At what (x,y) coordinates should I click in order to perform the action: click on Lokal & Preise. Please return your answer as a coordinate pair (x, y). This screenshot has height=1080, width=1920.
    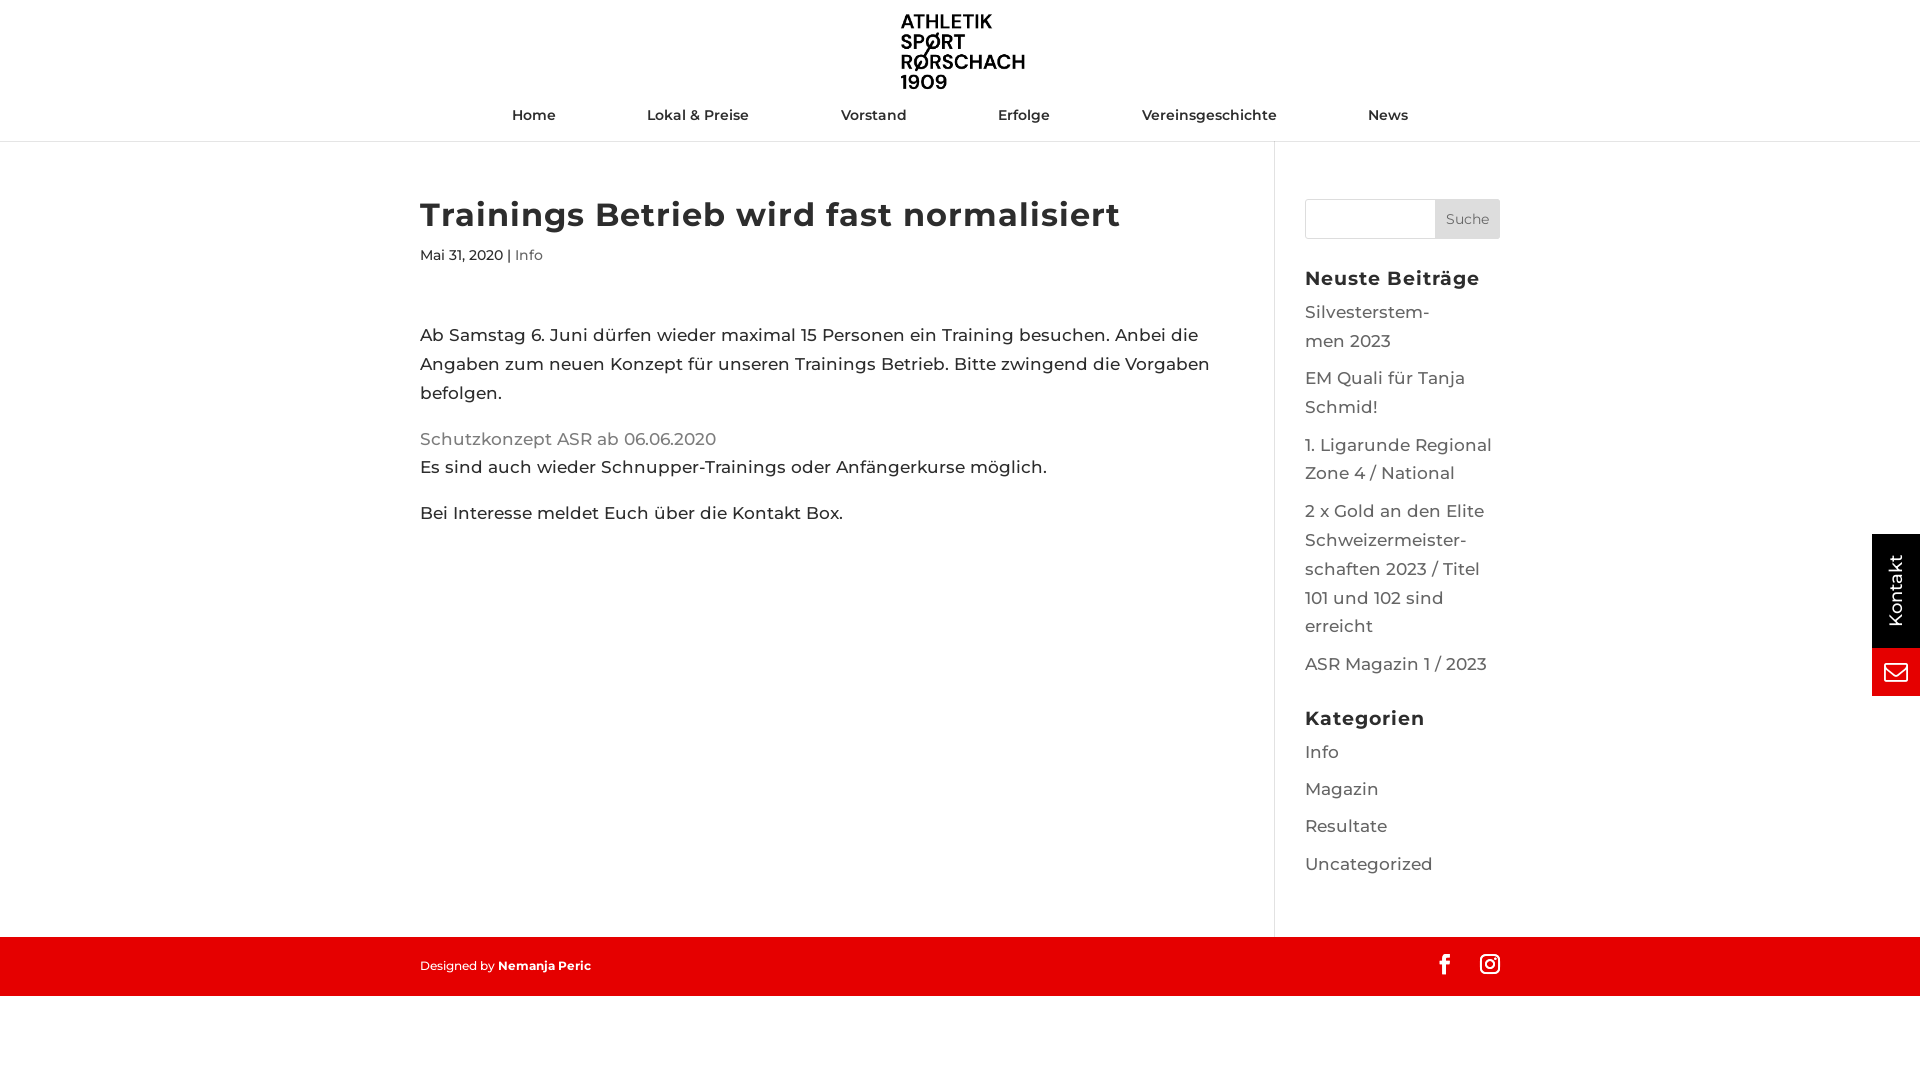
    Looking at the image, I should click on (698, 124).